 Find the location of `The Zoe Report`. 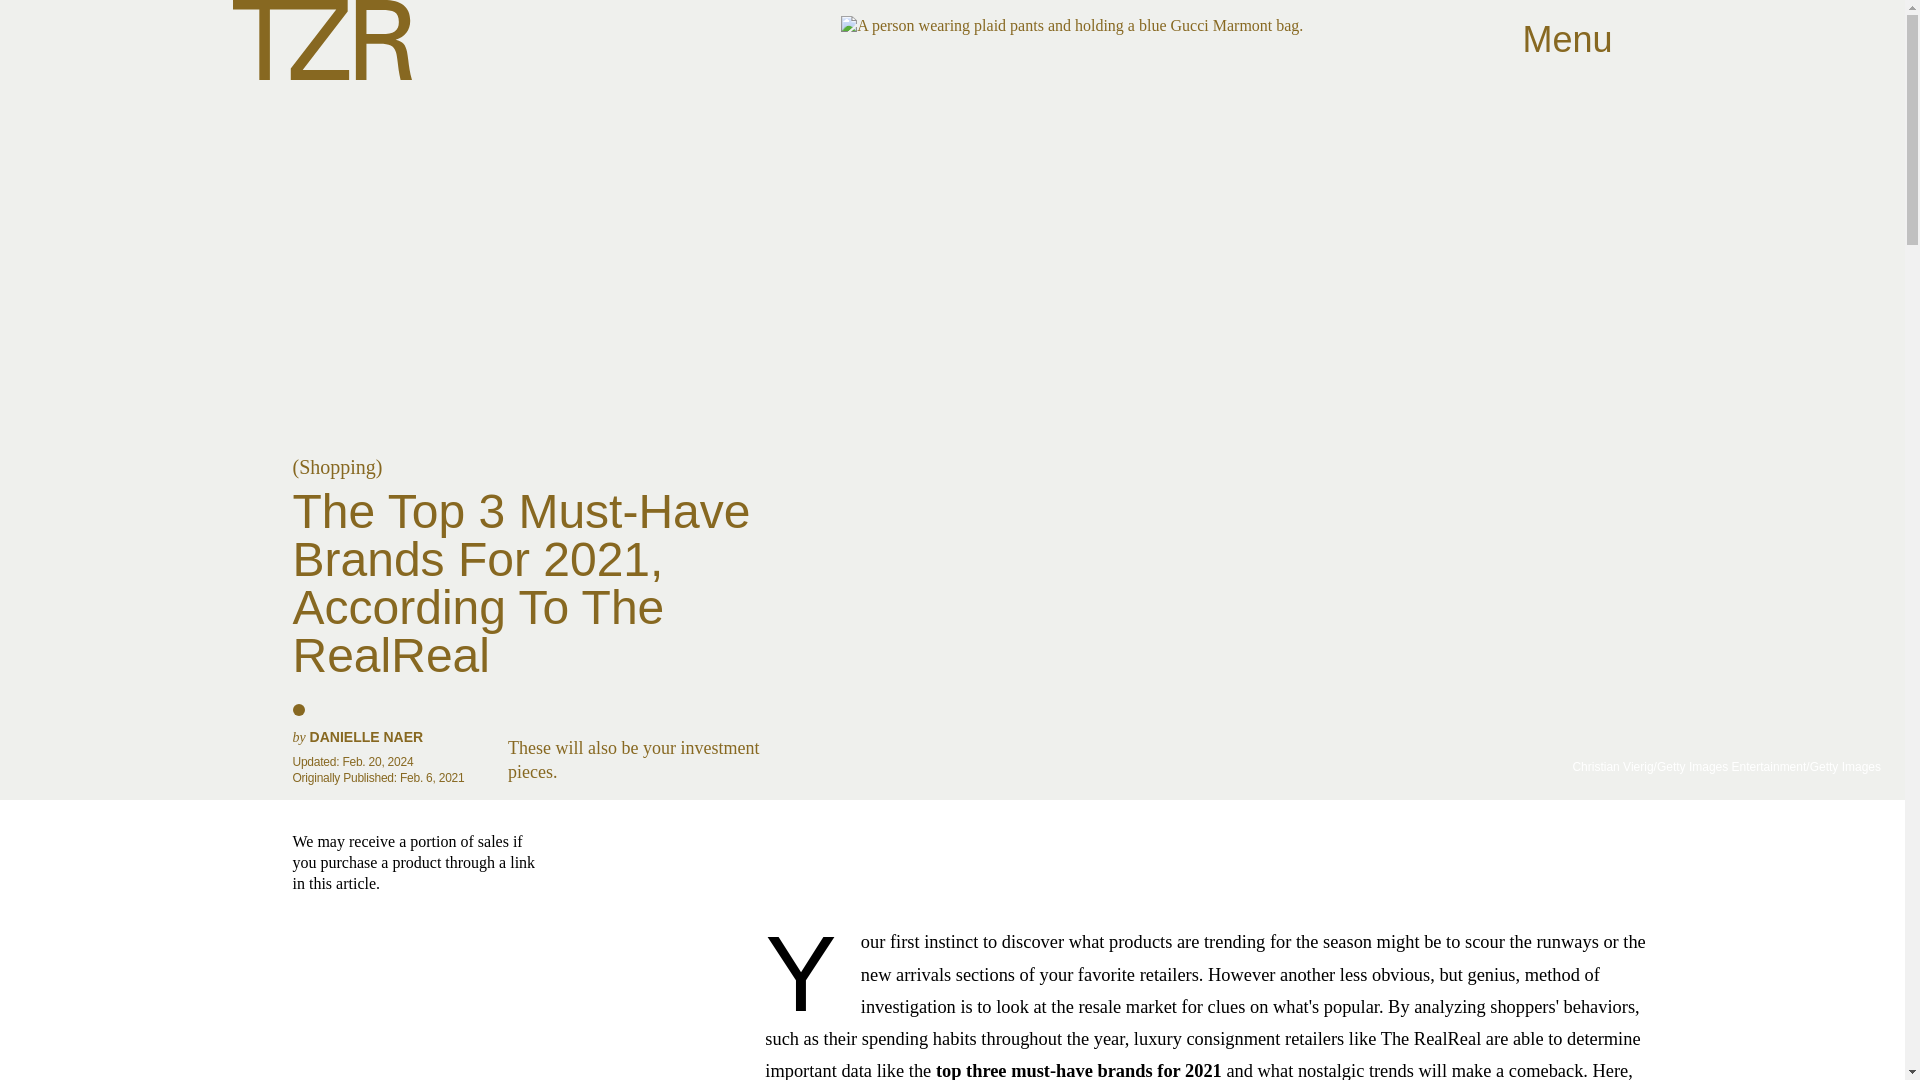

The Zoe Report is located at coordinates (321, 40).